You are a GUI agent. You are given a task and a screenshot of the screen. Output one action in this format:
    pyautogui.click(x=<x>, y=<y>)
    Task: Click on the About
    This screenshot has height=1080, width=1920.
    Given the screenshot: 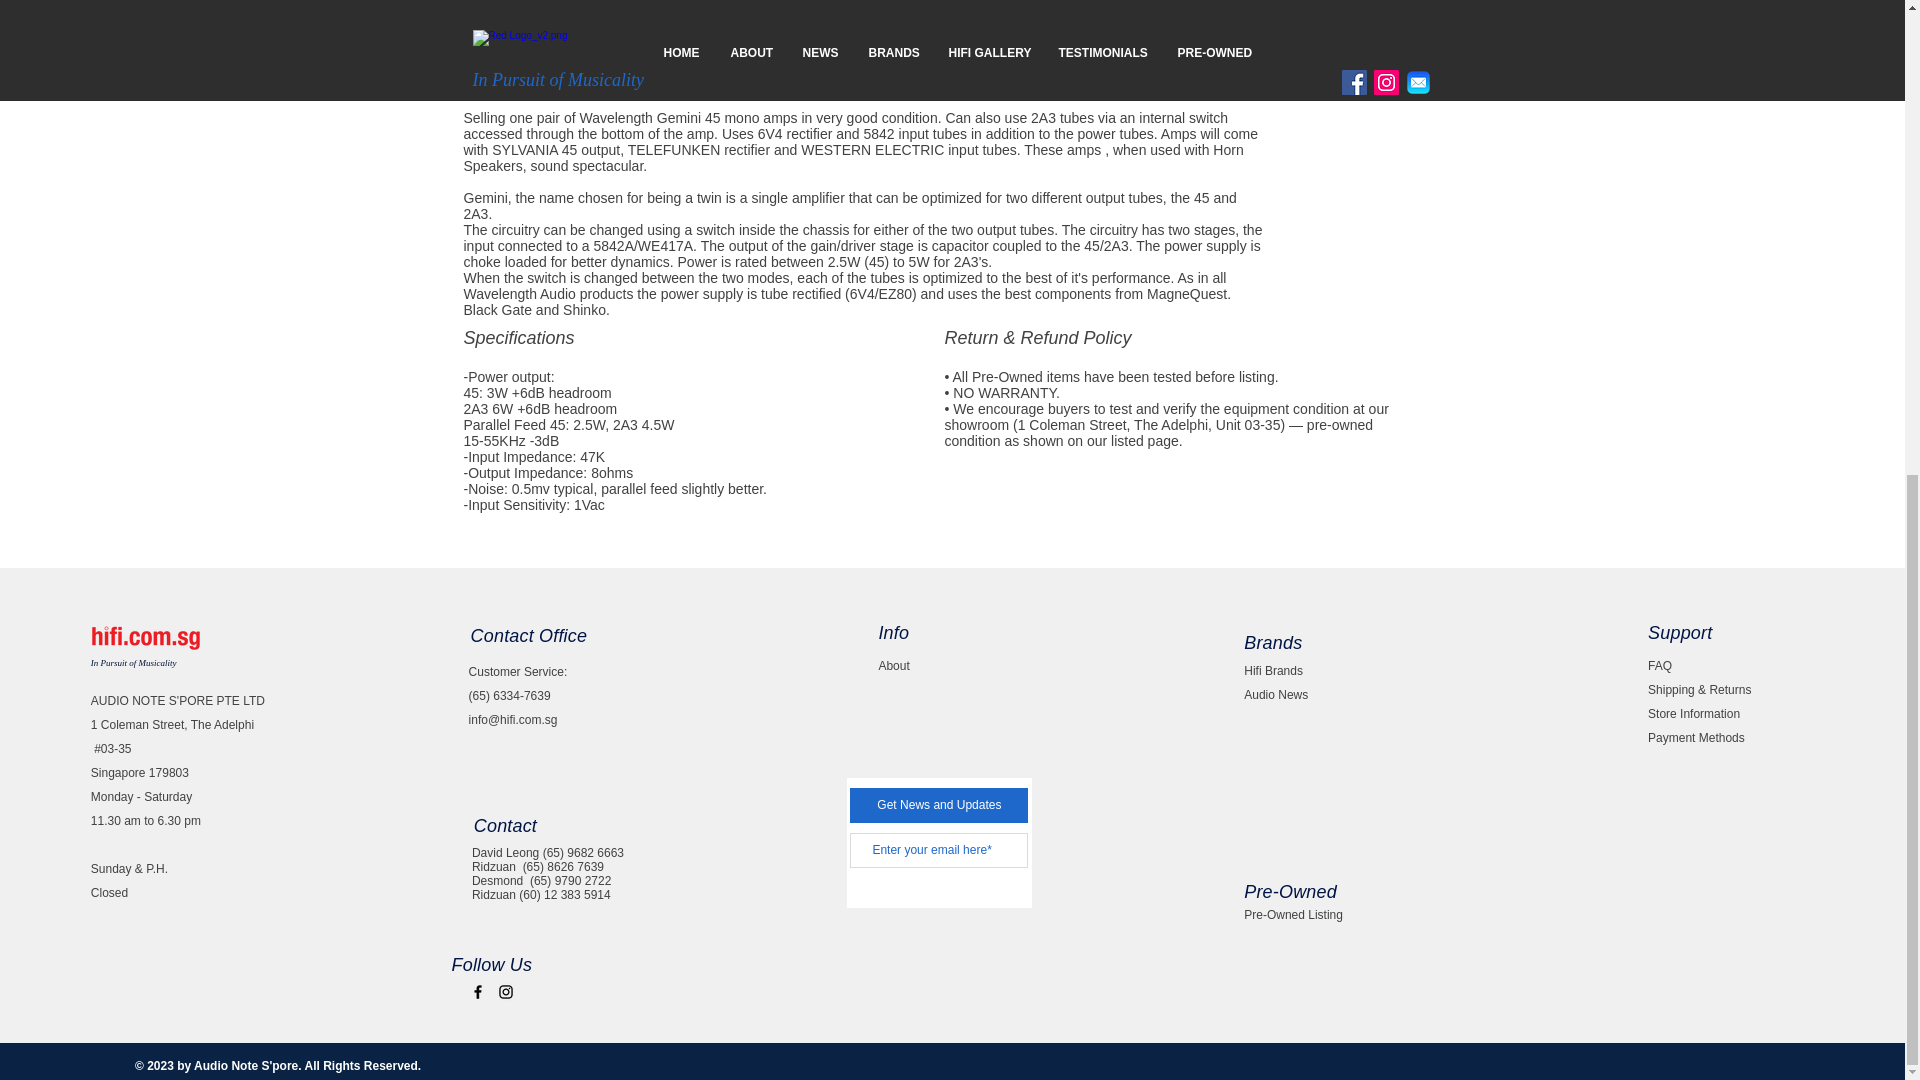 What is the action you would take?
    pyautogui.click(x=892, y=665)
    